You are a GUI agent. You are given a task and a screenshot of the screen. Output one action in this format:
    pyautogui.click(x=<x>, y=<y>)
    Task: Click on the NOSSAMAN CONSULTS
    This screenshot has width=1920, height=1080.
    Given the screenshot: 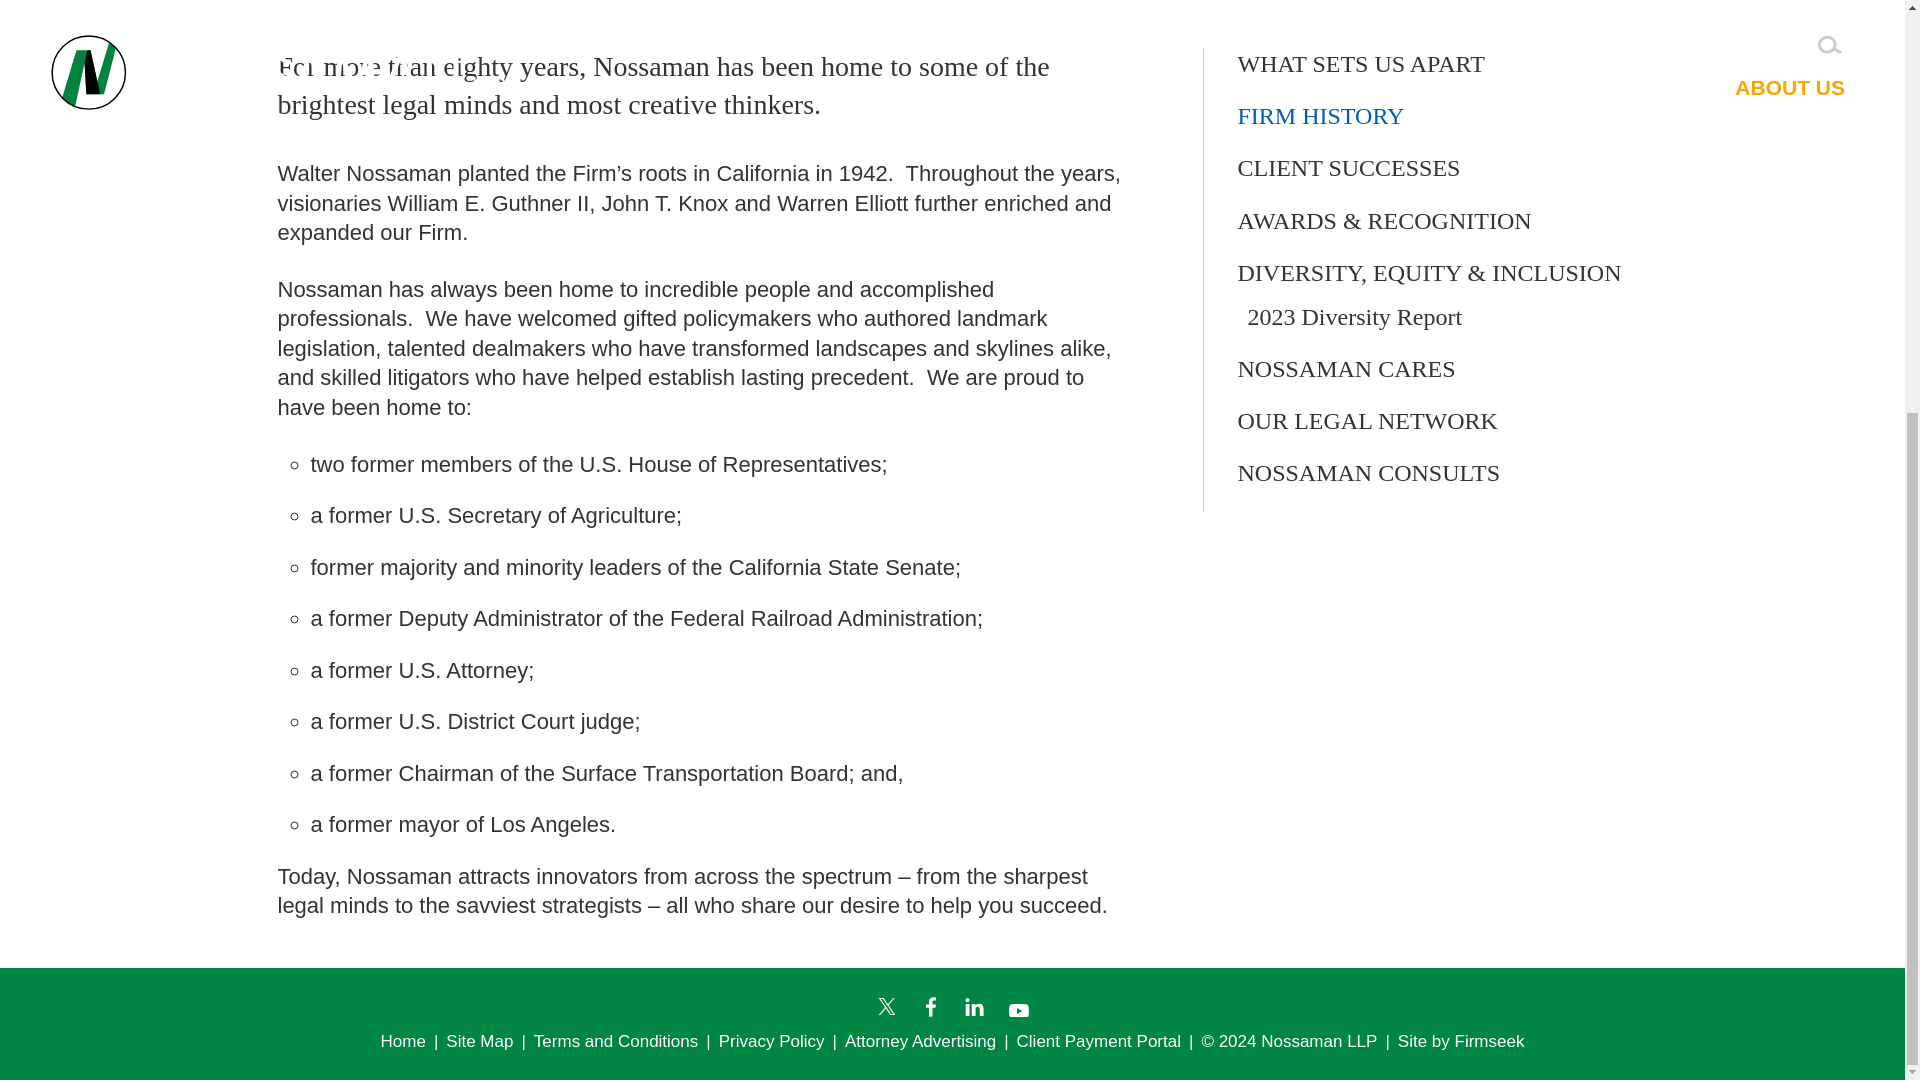 What is the action you would take?
    pyautogui.click(x=1370, y=473)
    